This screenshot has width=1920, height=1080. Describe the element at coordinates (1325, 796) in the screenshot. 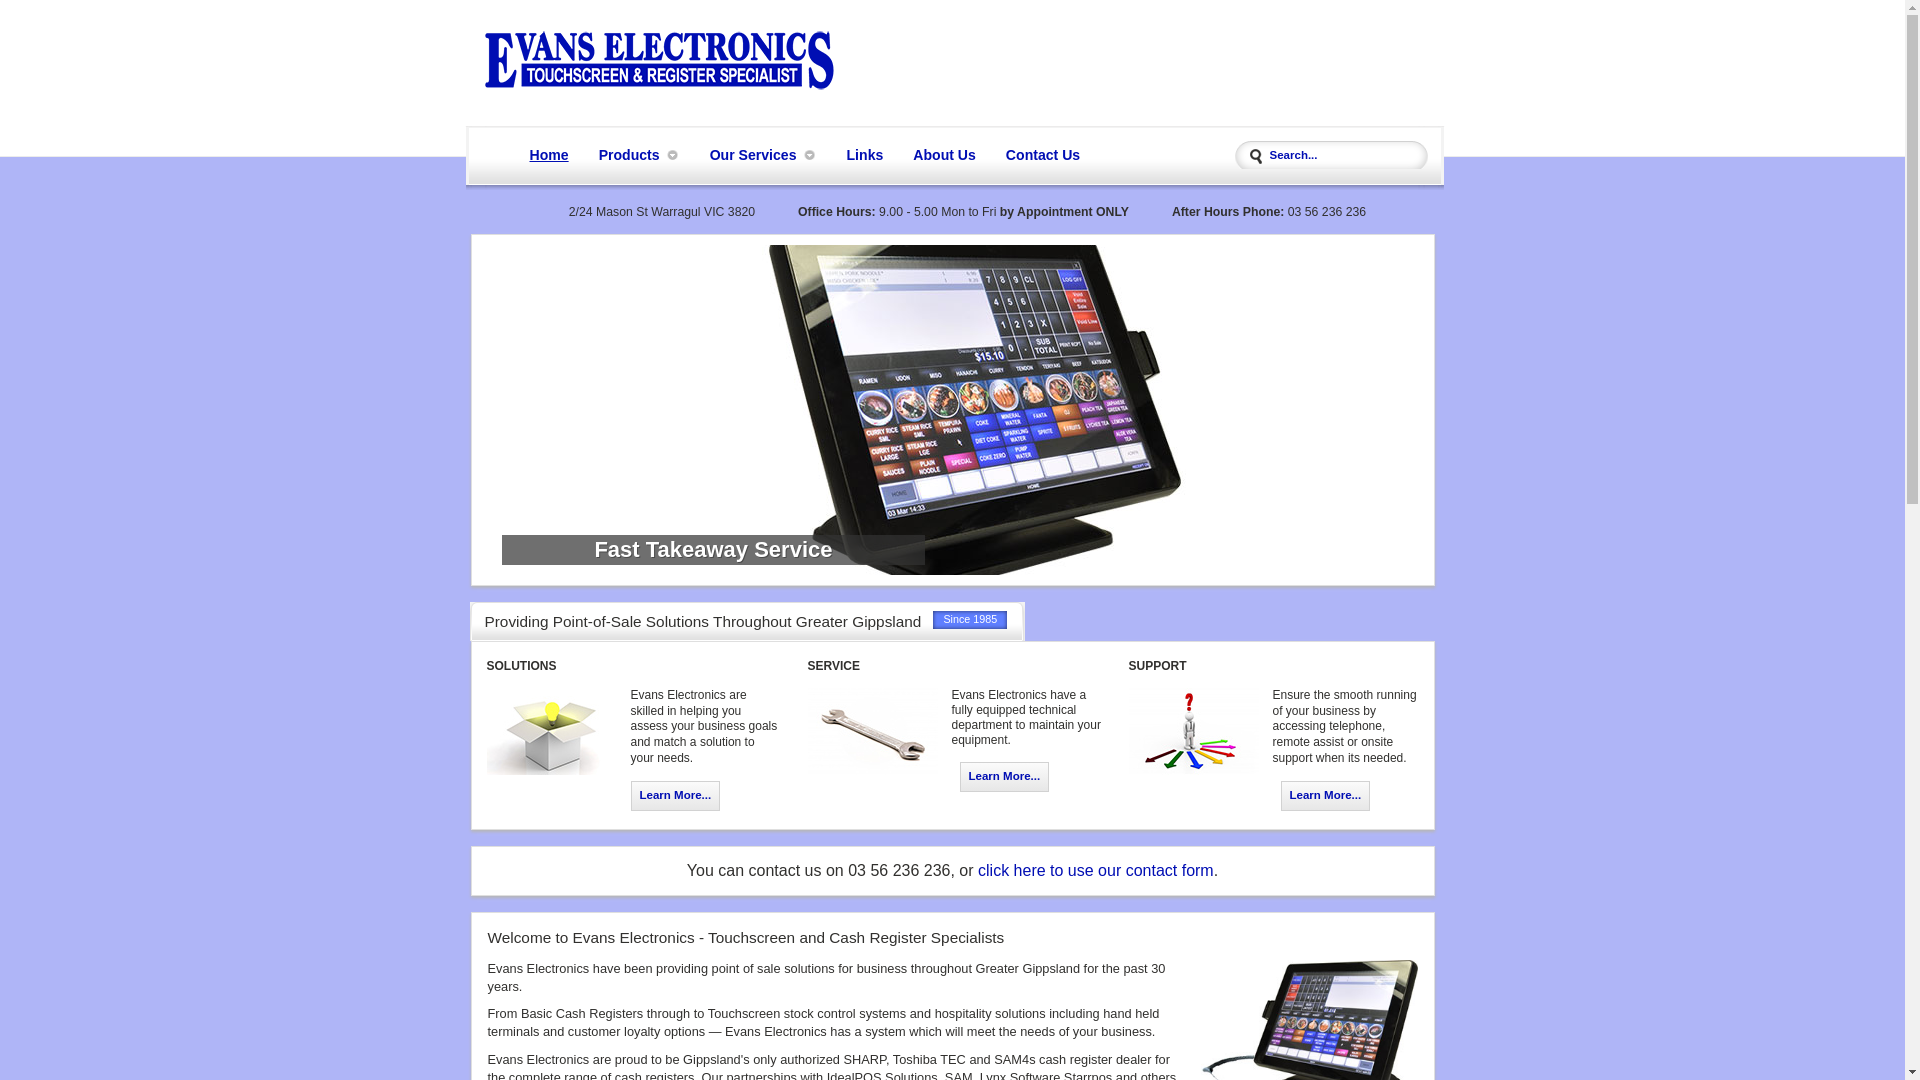

I see `Learn More...` at that location.